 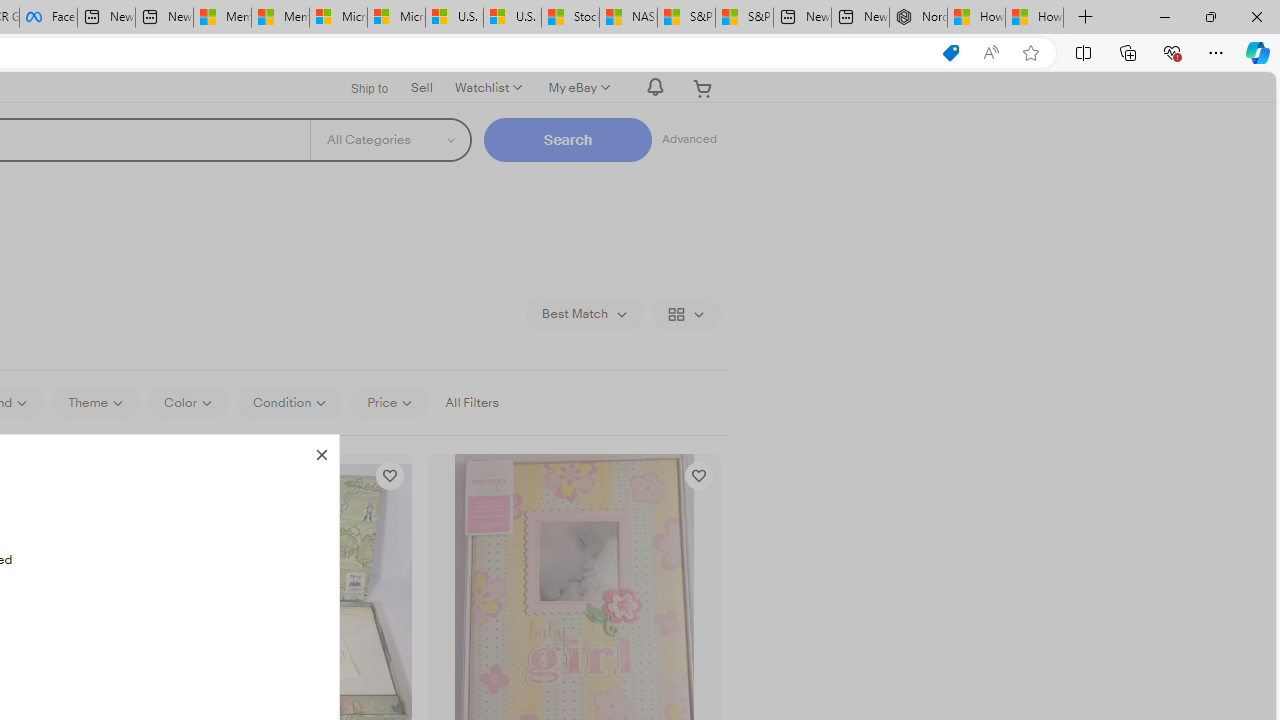 What do you see at coordinates (1086, 18) in the screenshot?
I see `New Tab` at bounding box center [1086, 18].